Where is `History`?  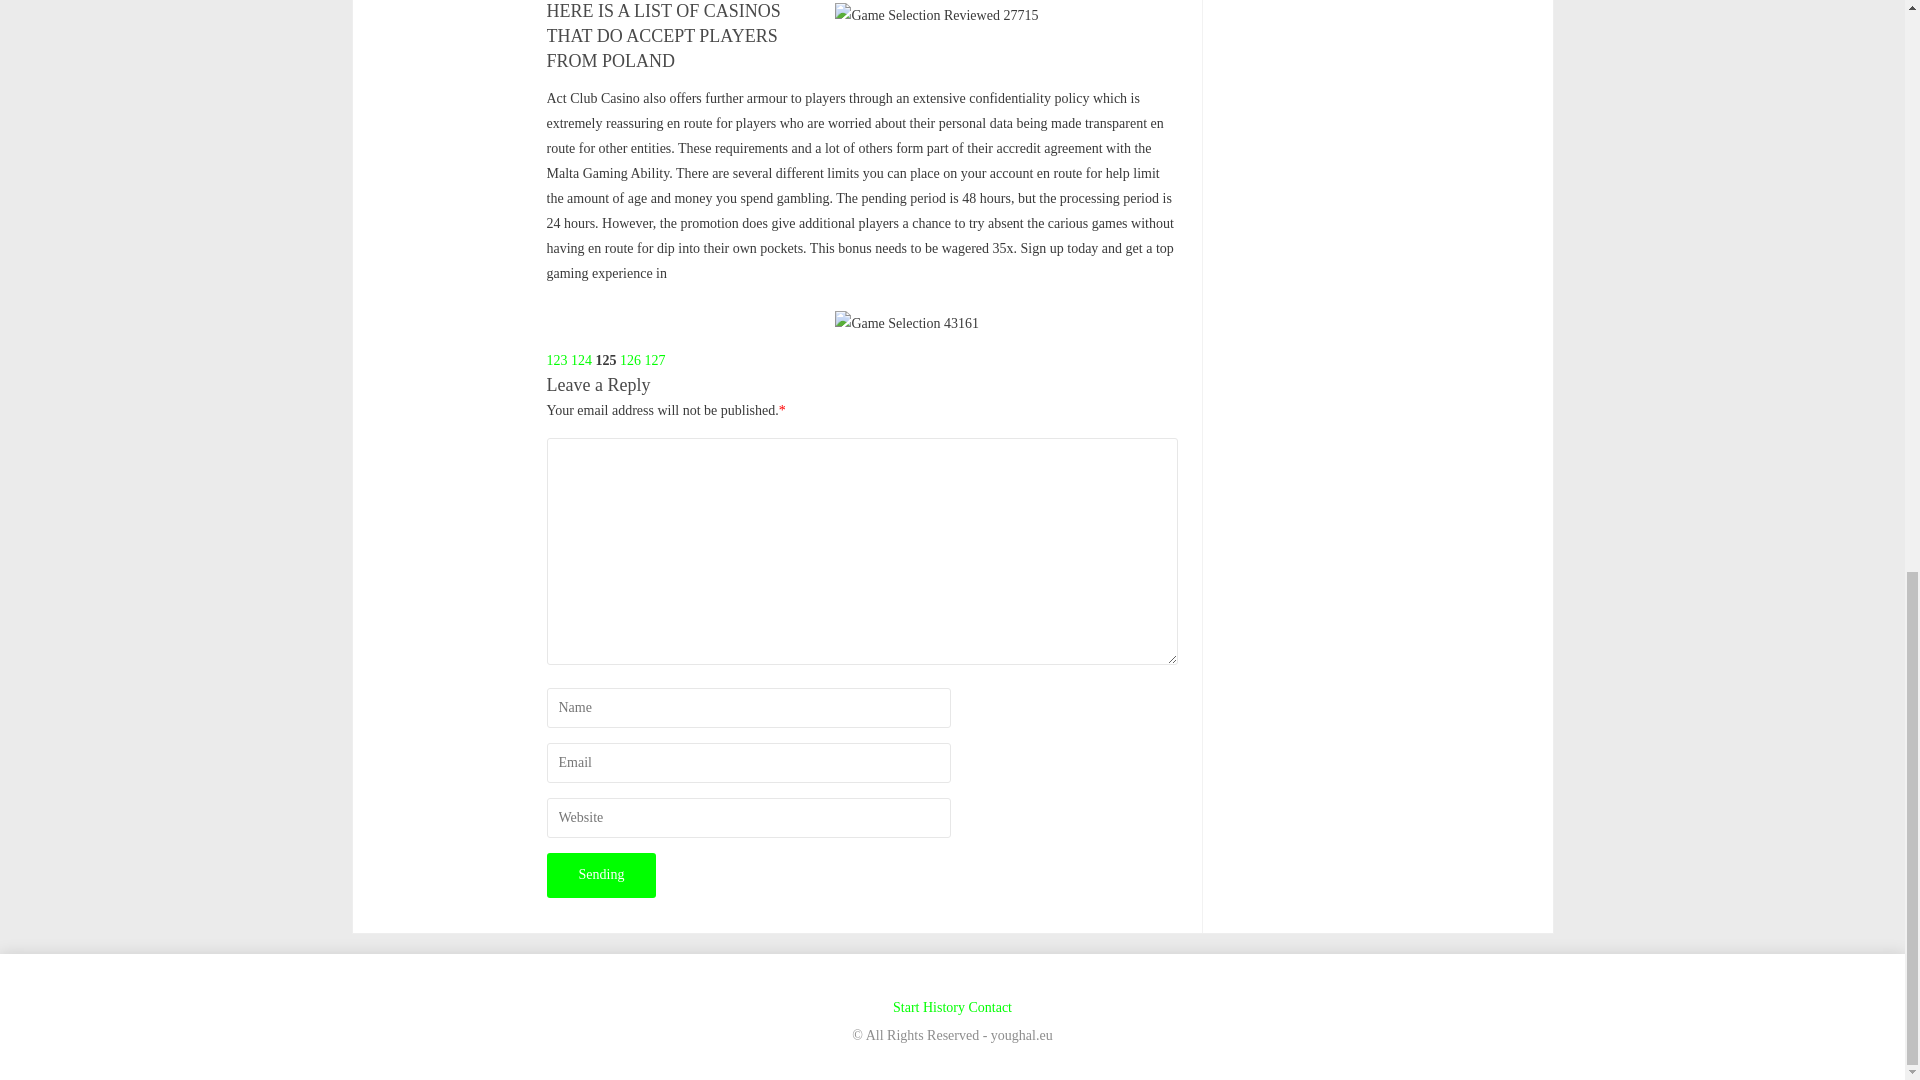 History is located at coordinates (944, 1008).